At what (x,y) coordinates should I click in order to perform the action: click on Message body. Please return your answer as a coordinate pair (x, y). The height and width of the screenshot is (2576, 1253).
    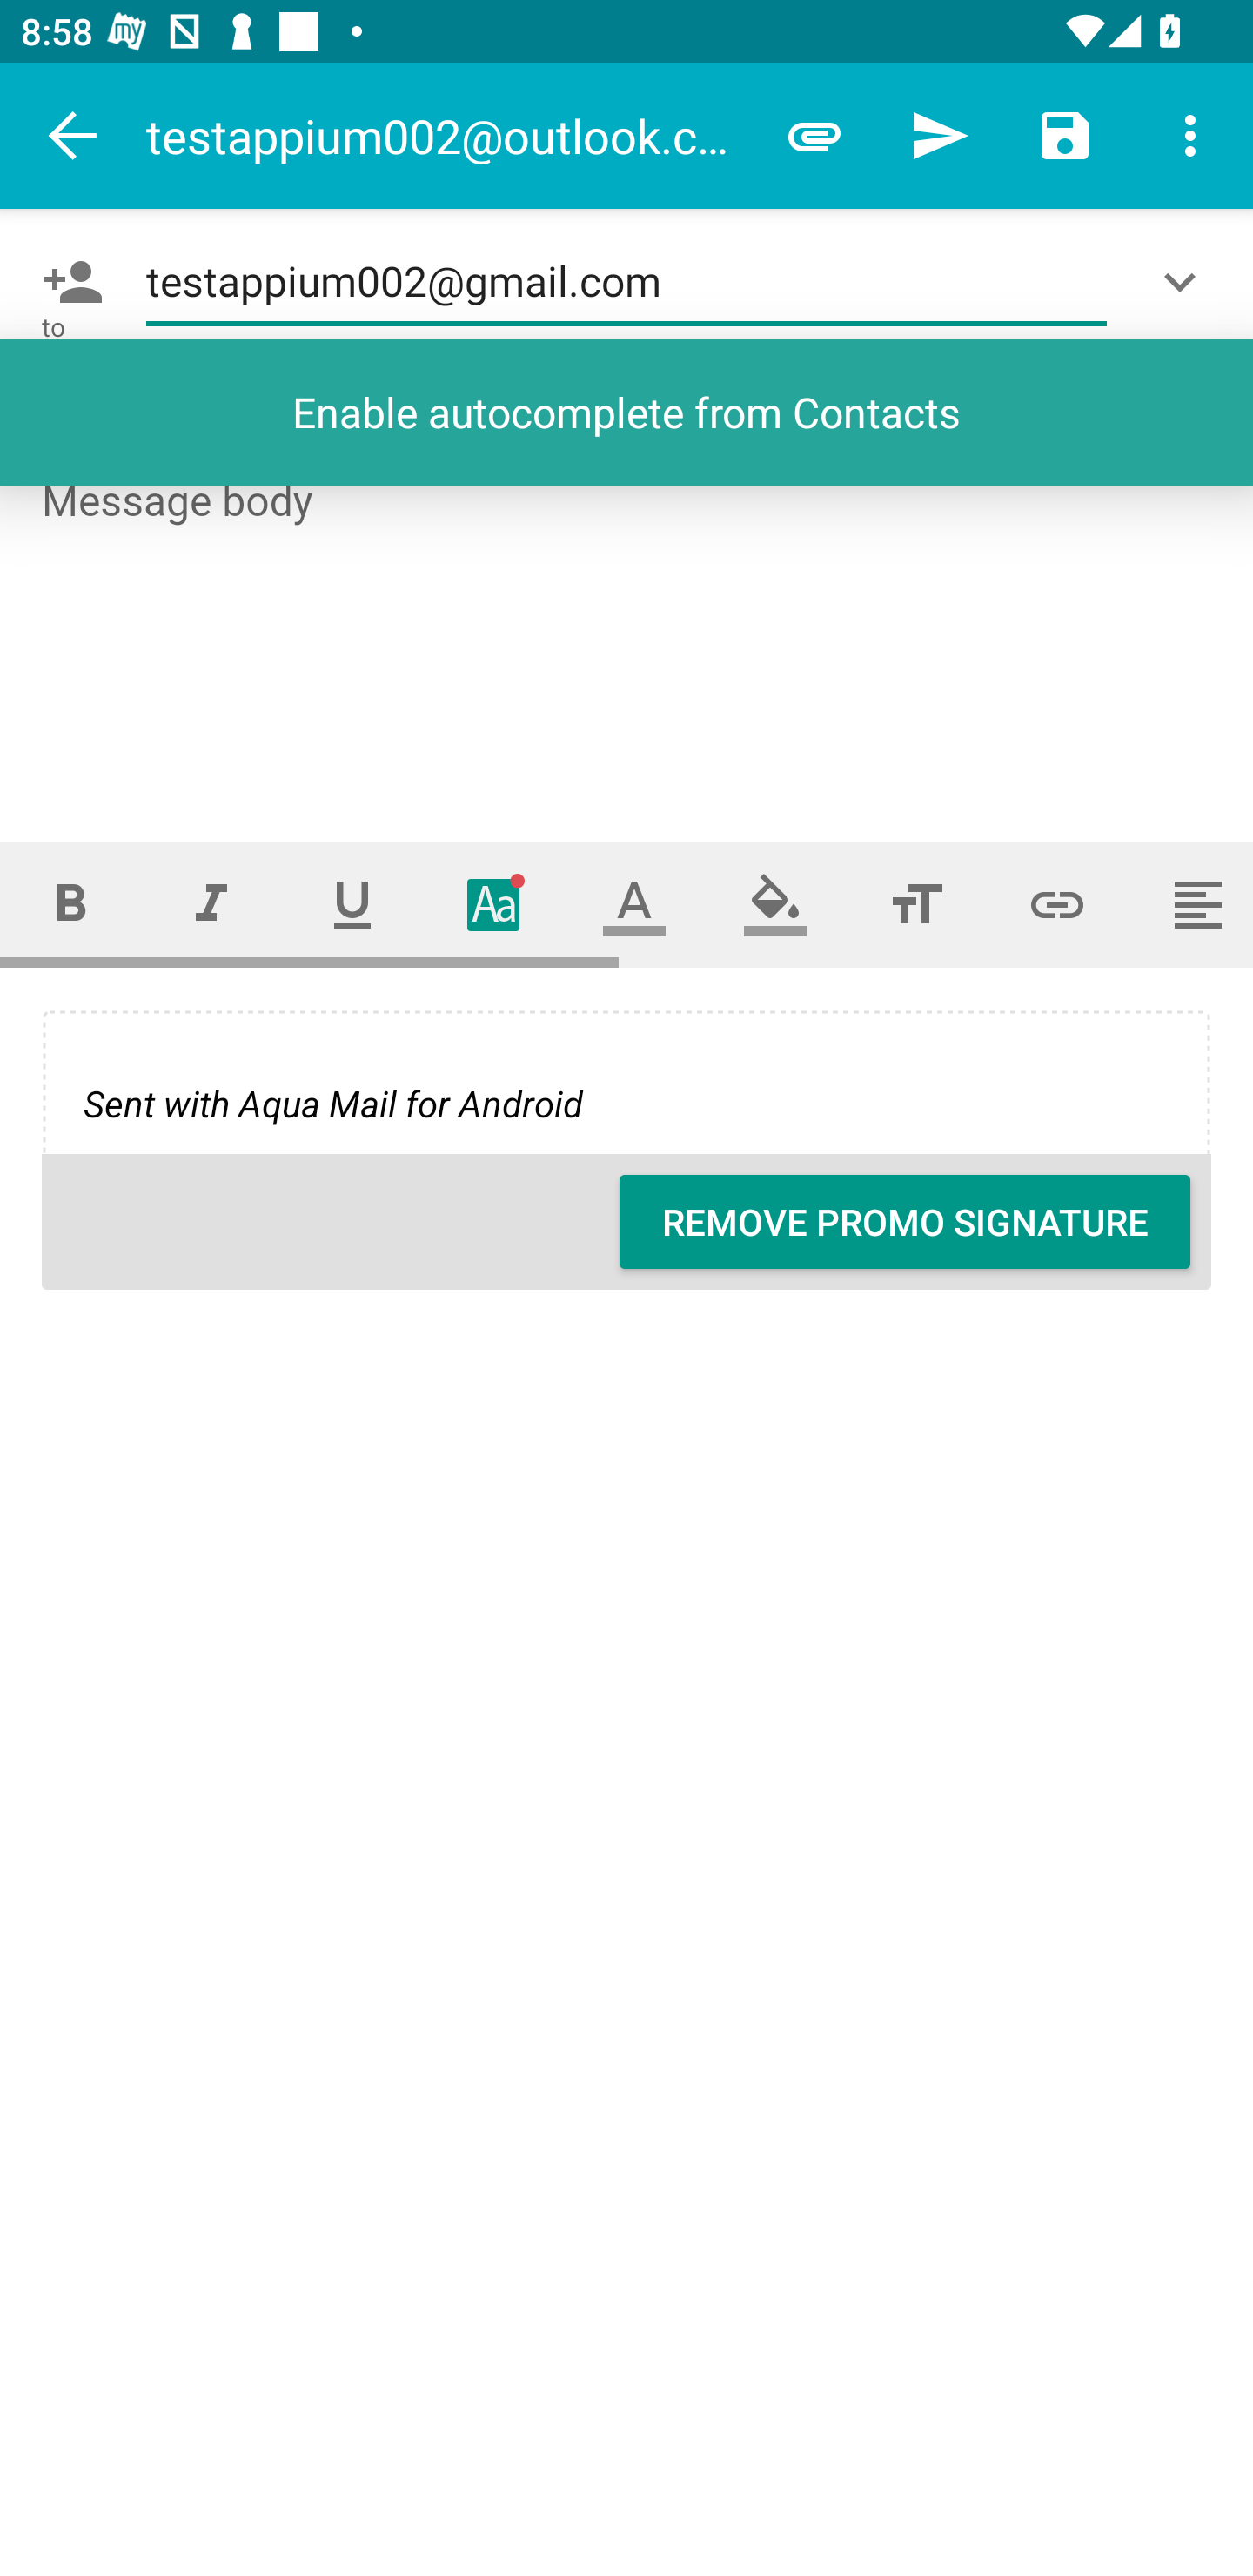
    Looking at the image, I should click on (626, 634).